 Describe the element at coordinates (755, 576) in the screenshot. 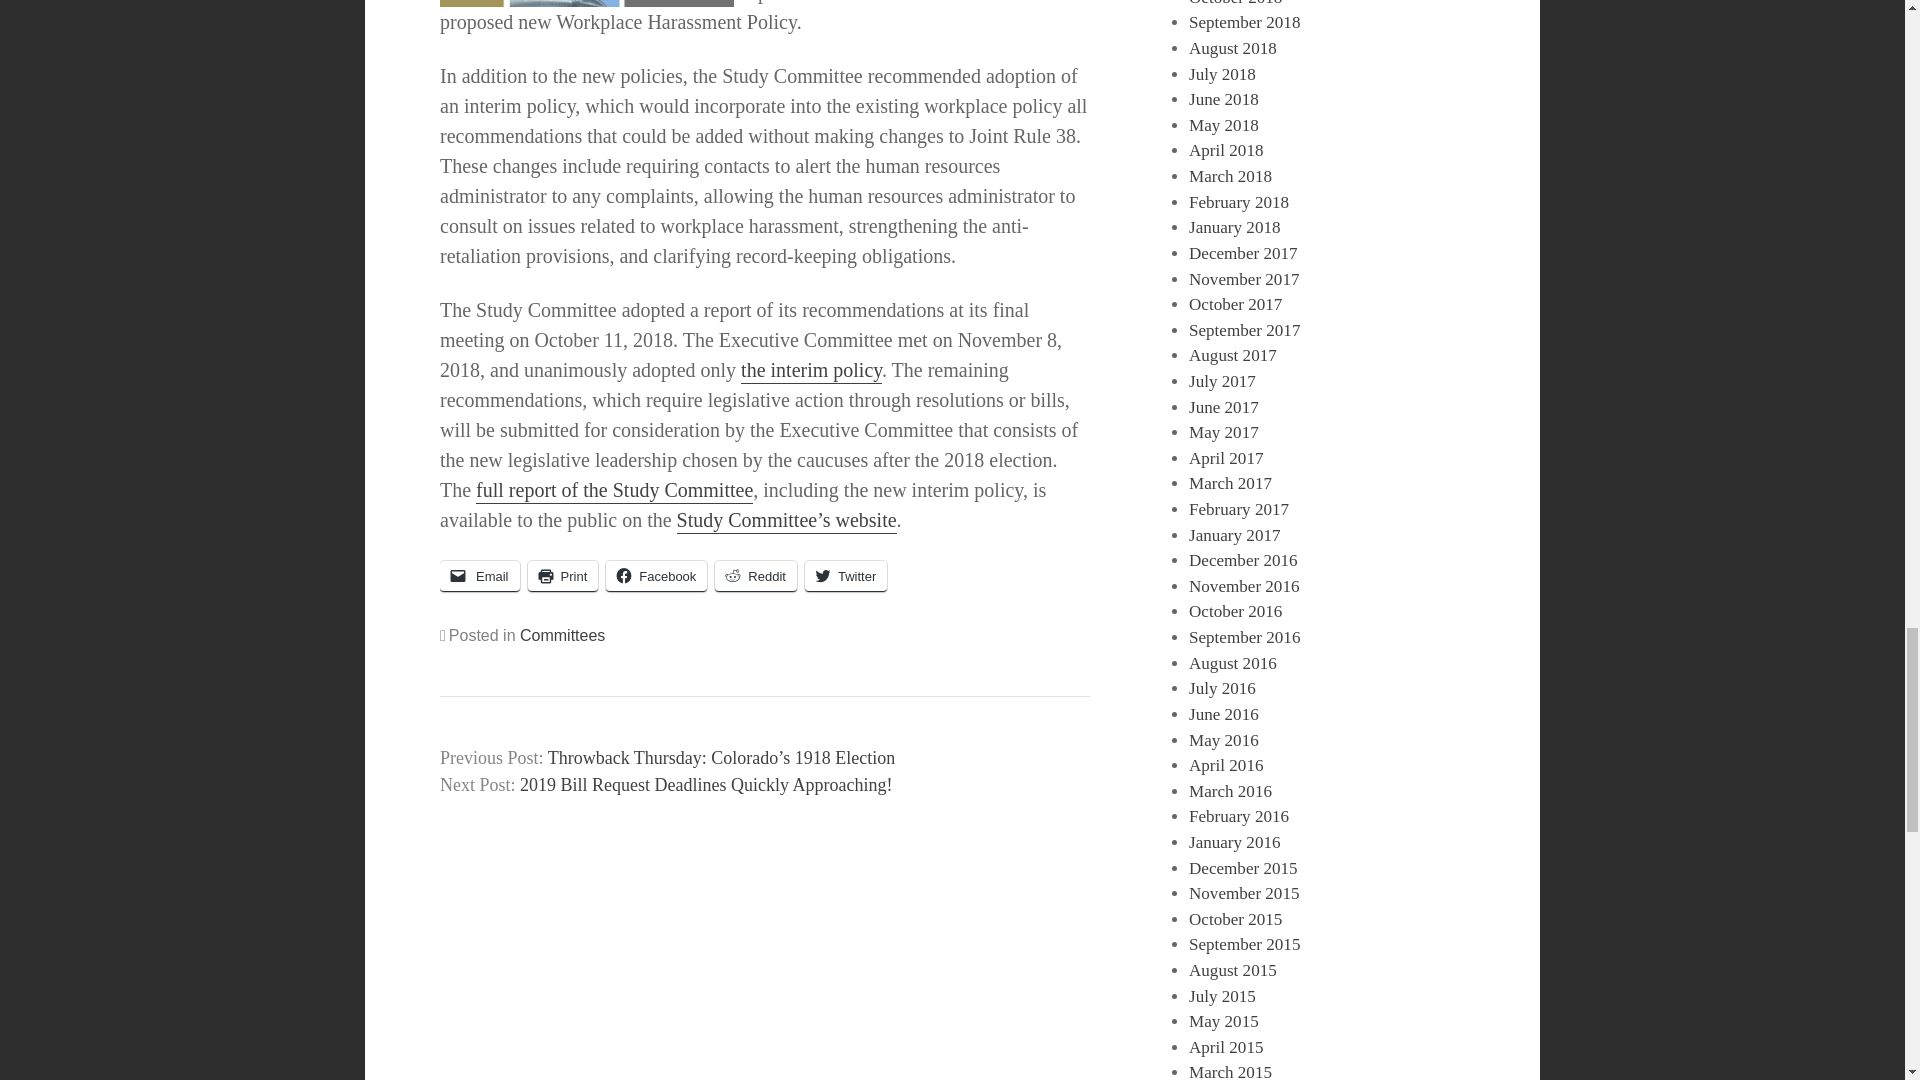

I see `Click to share on Reddit` at that location.